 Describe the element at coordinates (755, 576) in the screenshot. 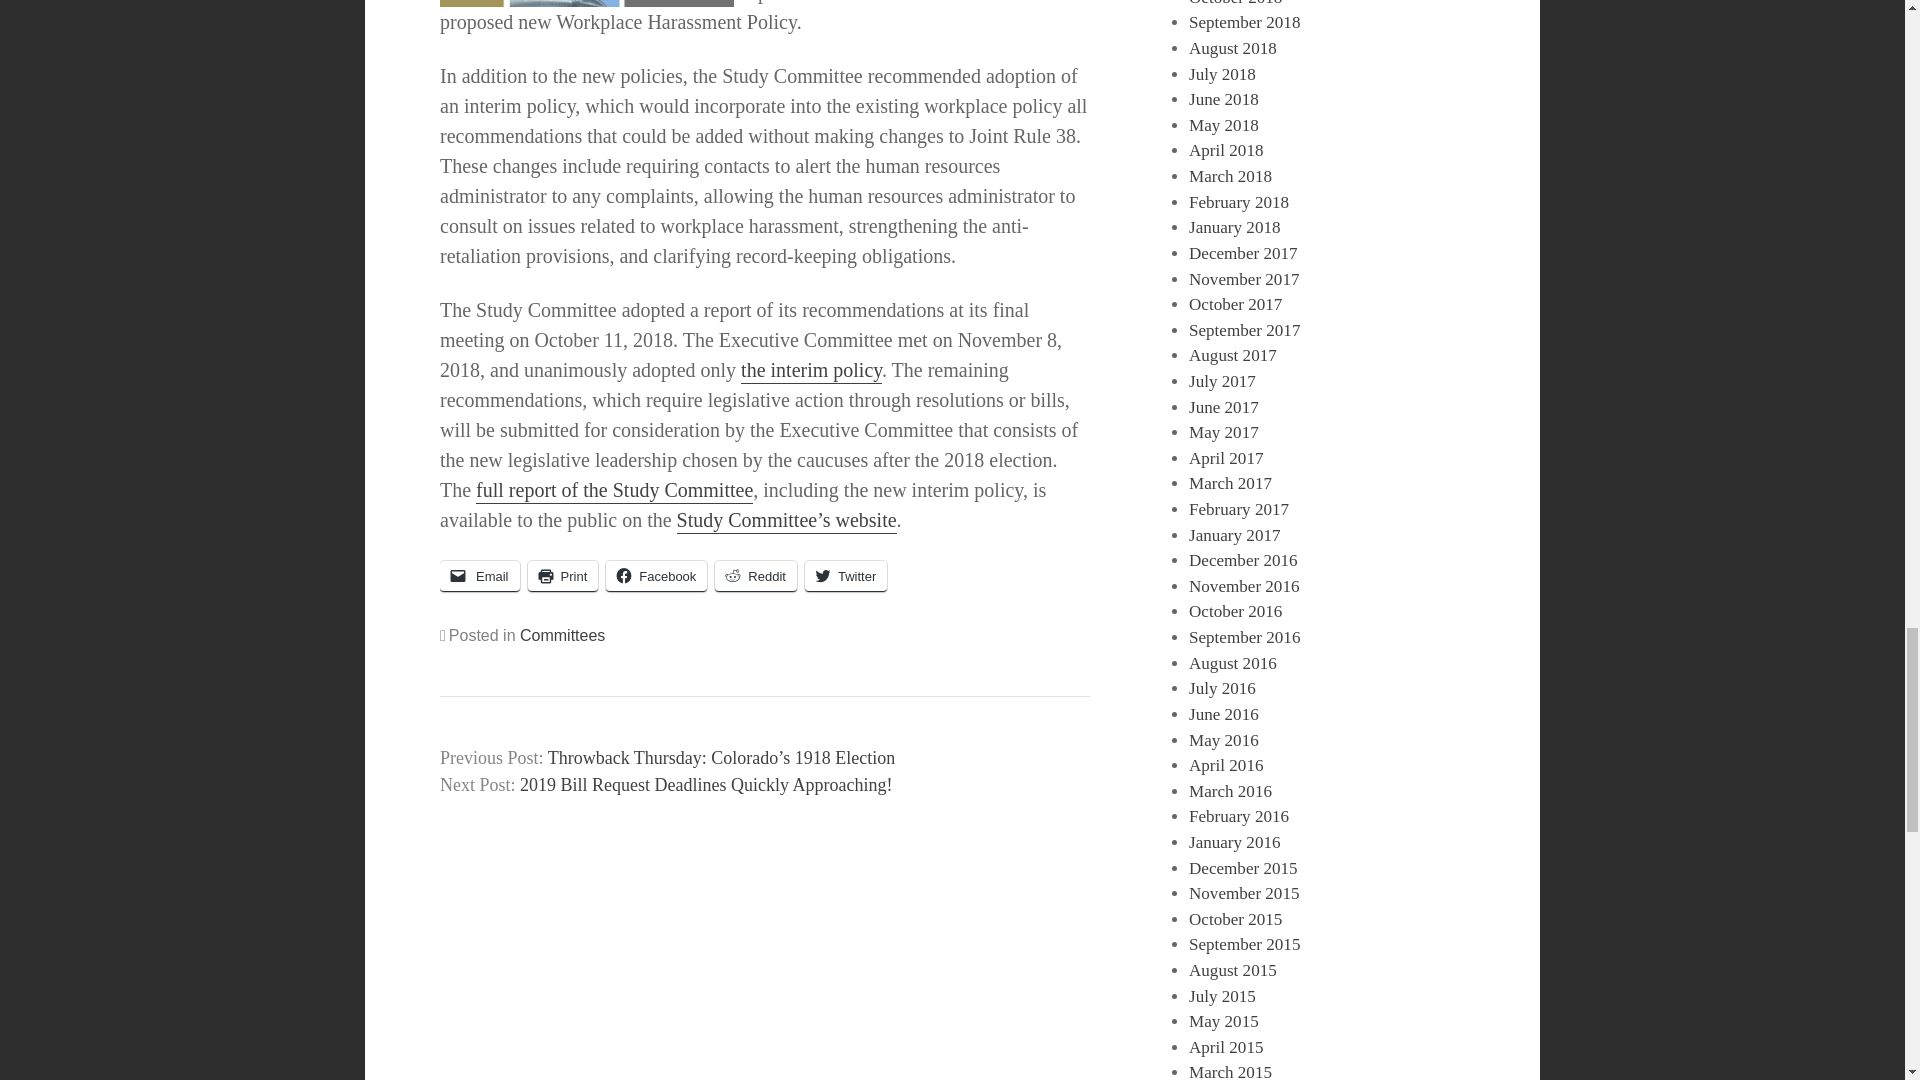

I see `Click to share on Reddit` at that location.